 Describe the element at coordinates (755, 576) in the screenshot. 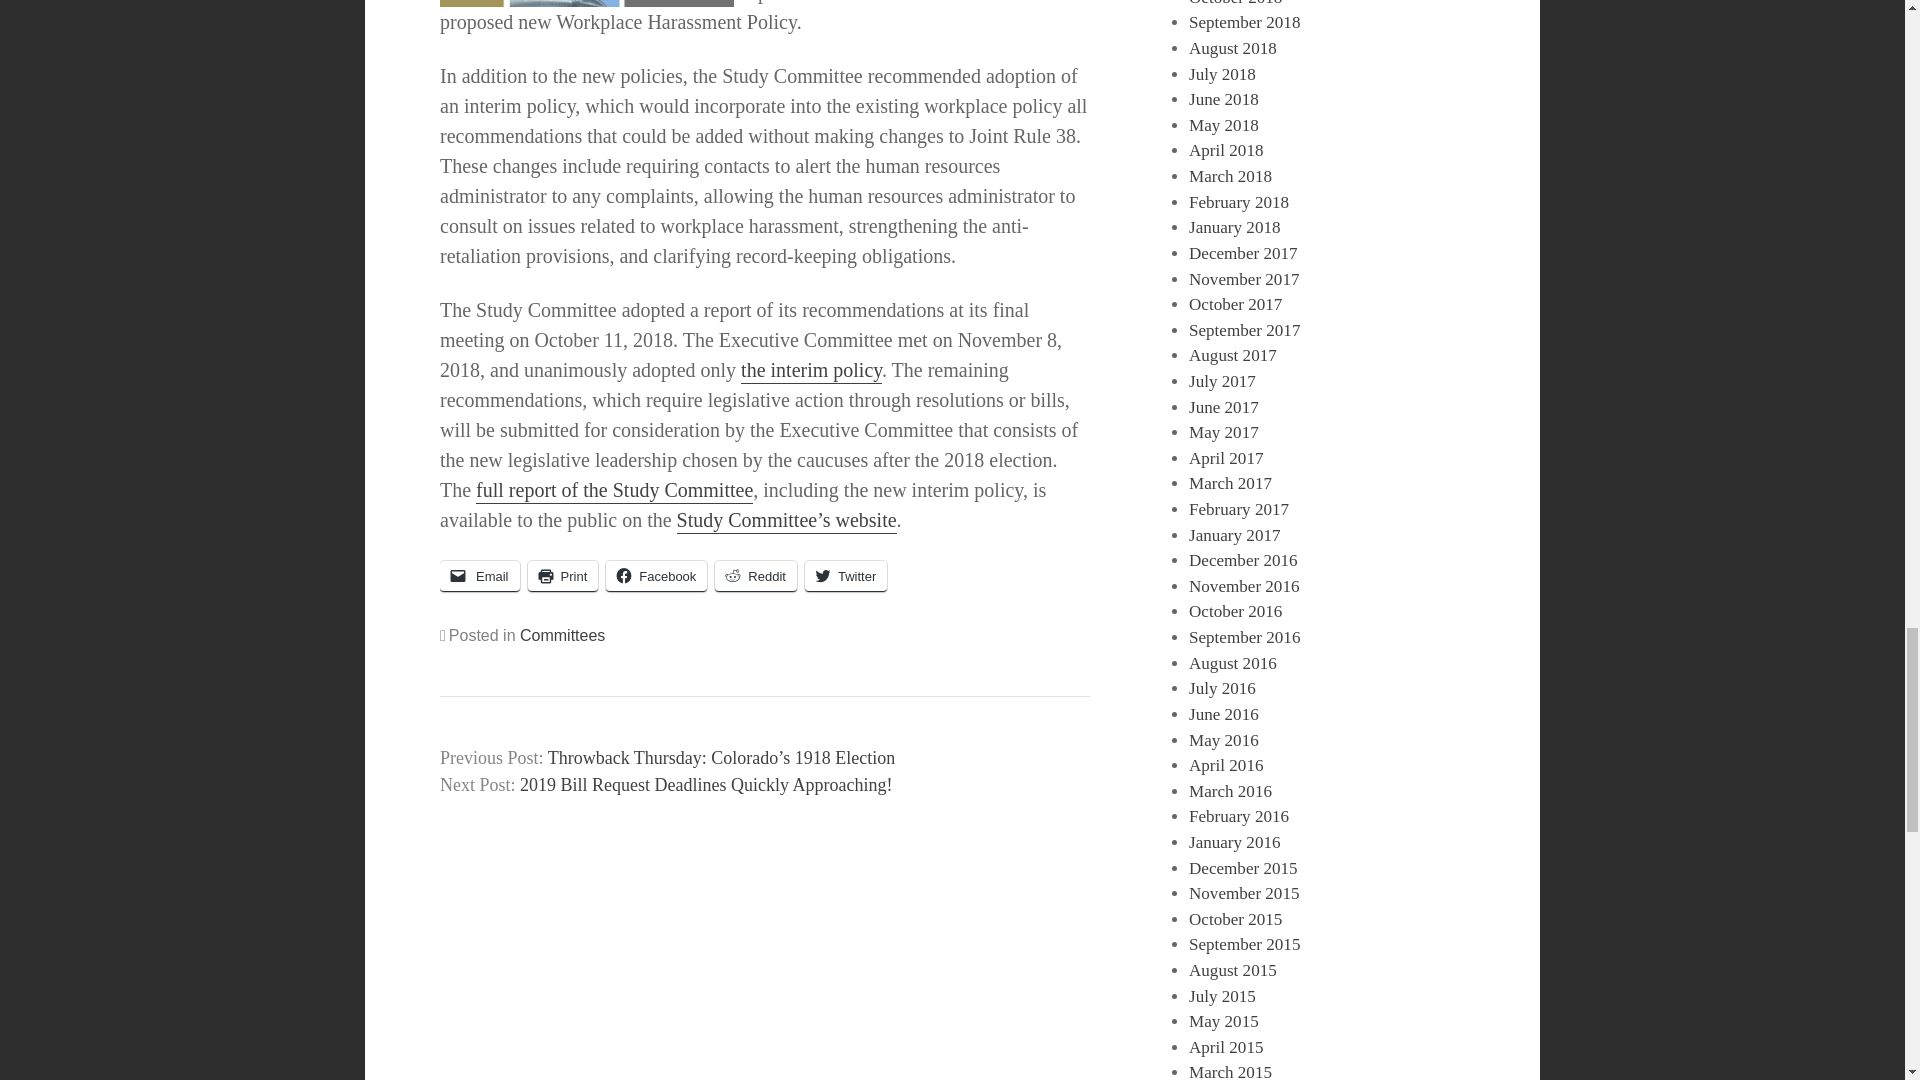

I see `Click to share on Reddit` at that location.